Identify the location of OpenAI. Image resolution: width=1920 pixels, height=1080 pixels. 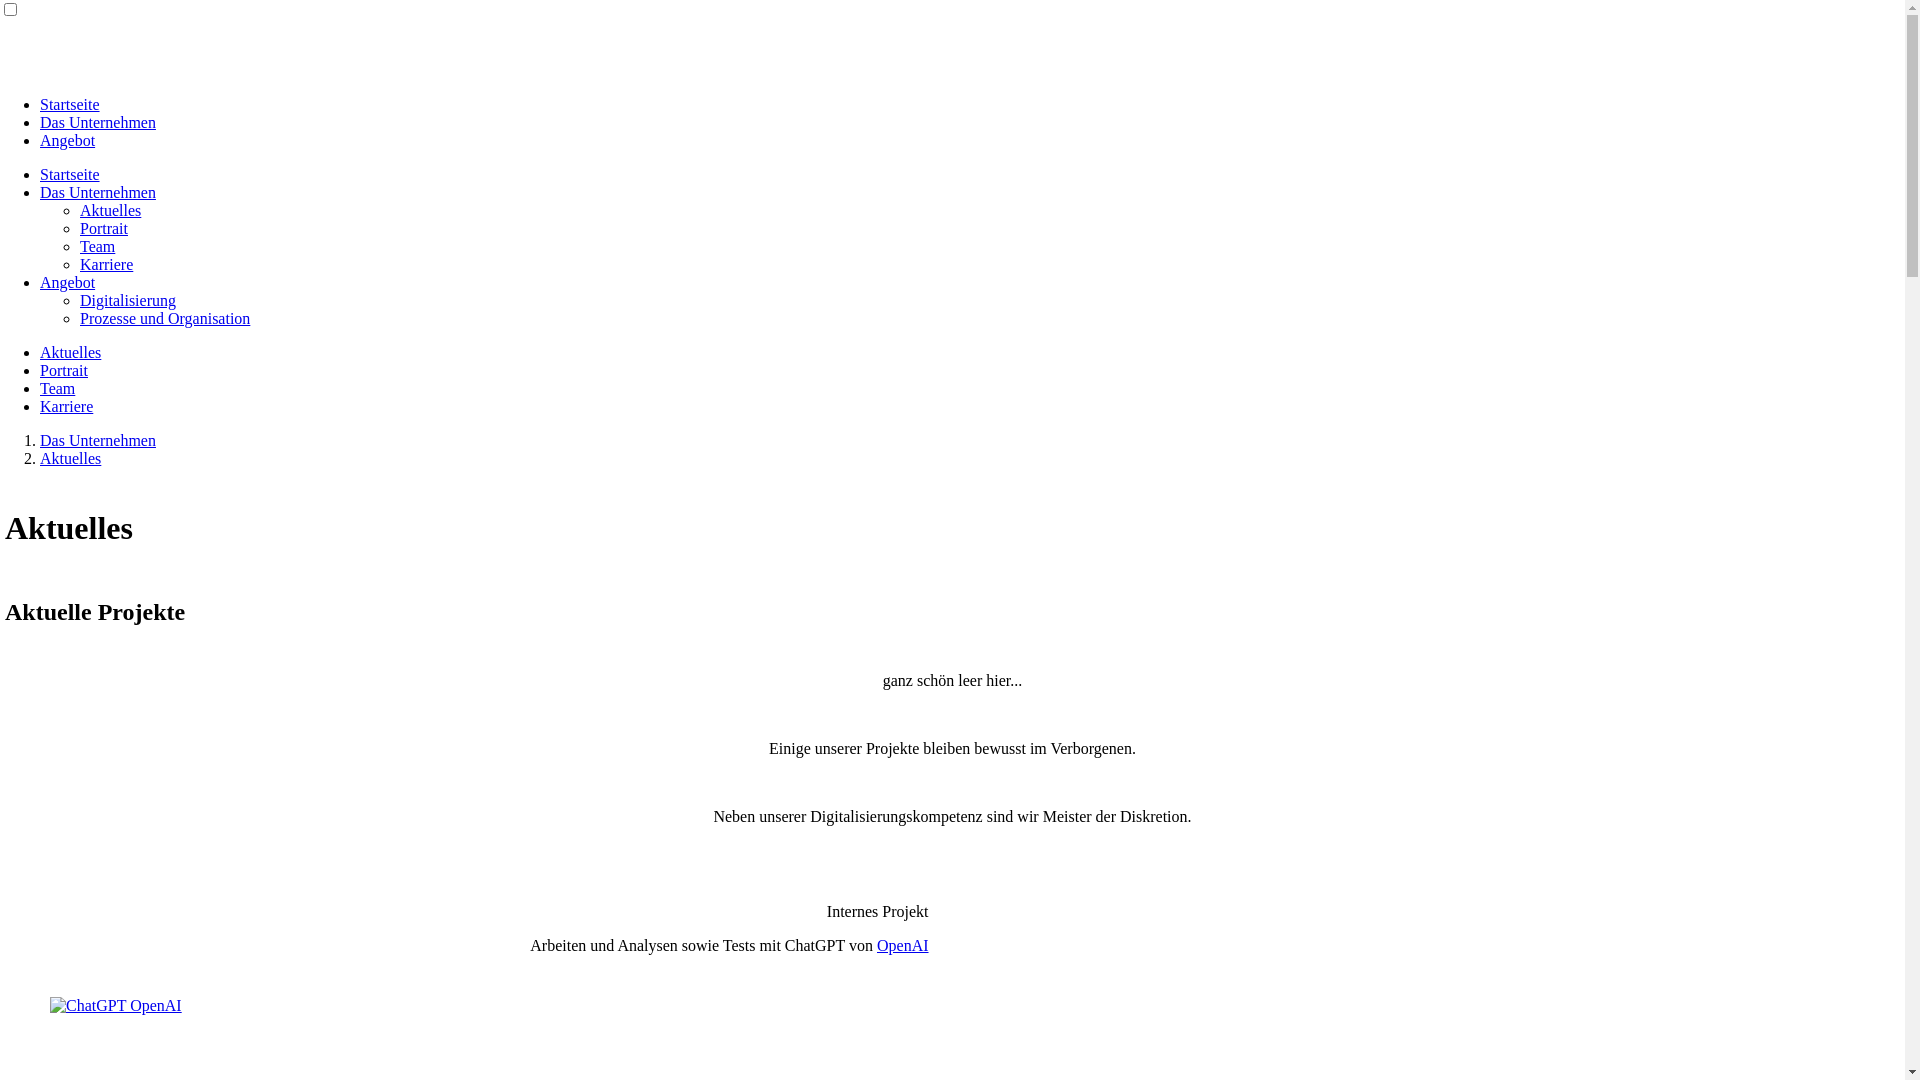
(903, 946).